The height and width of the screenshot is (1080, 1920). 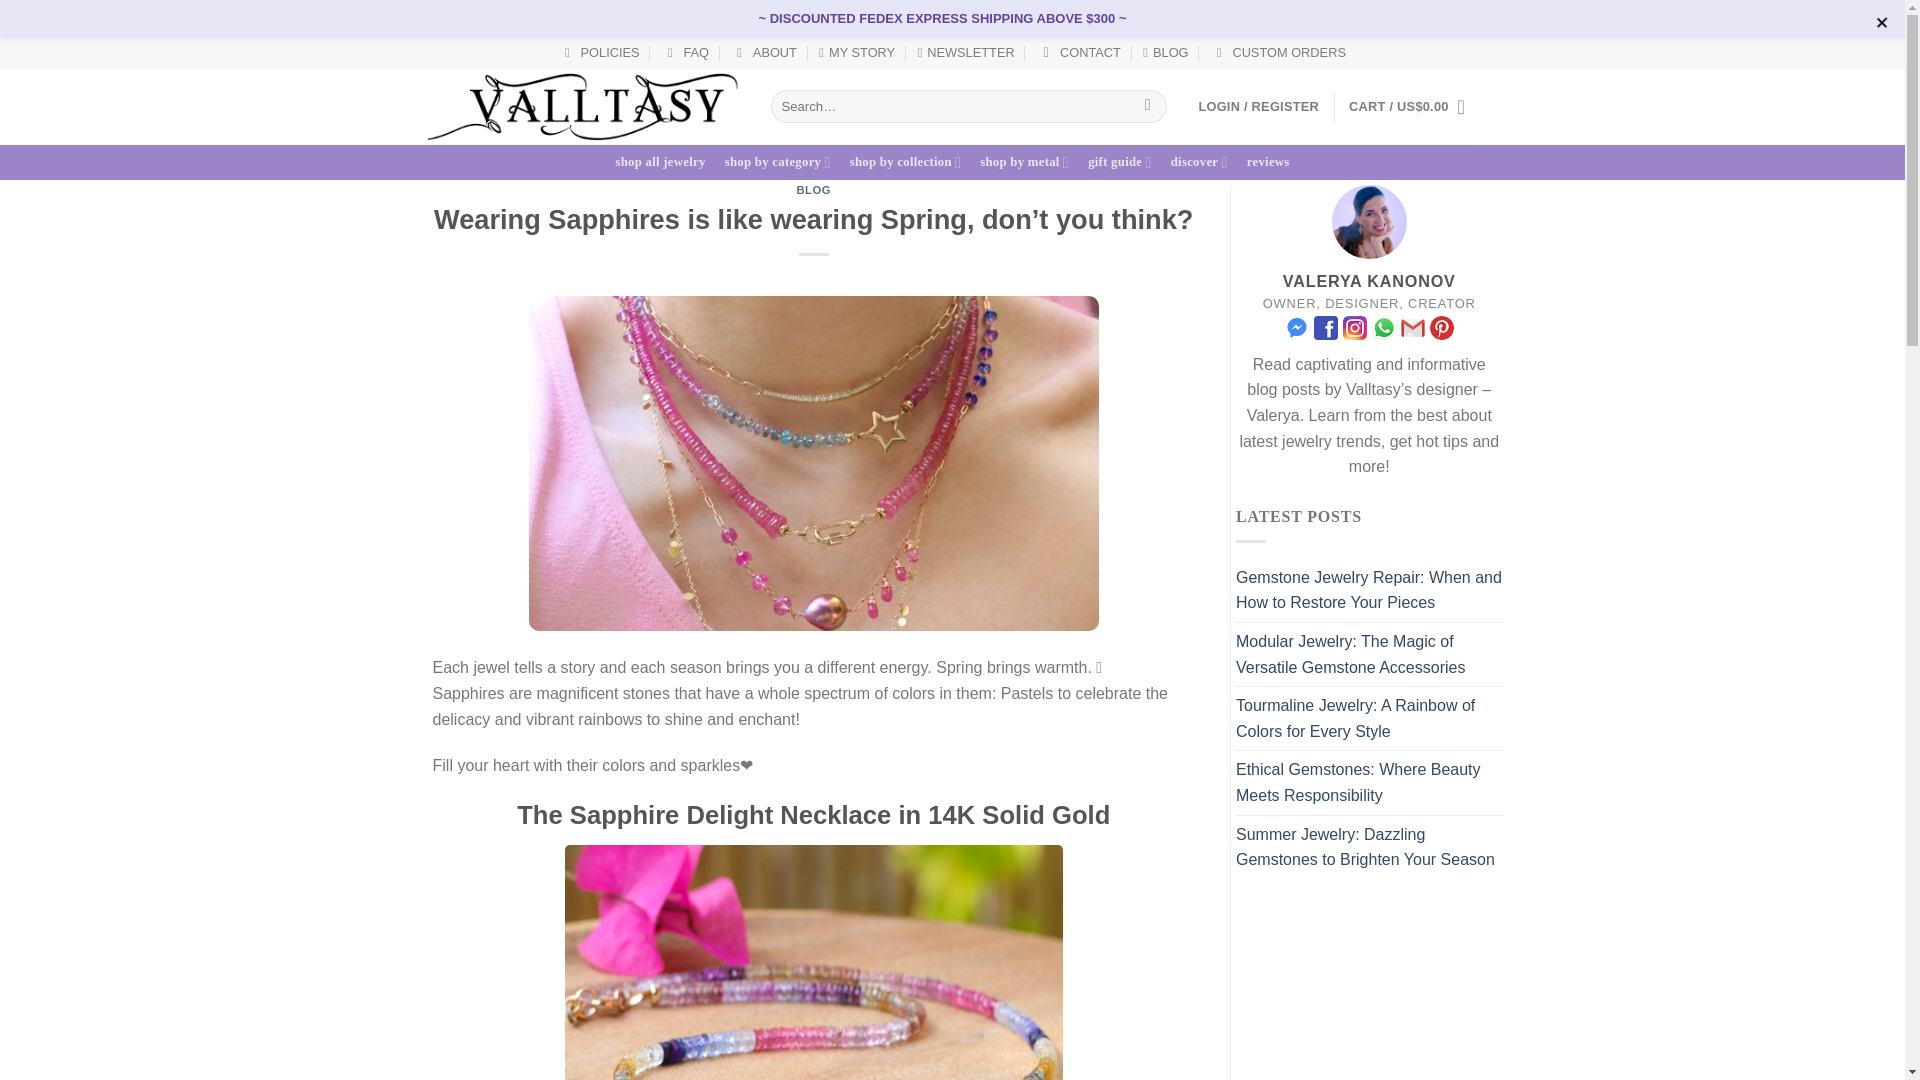 I want to click on BLOG, so click(x=1165, y=52).